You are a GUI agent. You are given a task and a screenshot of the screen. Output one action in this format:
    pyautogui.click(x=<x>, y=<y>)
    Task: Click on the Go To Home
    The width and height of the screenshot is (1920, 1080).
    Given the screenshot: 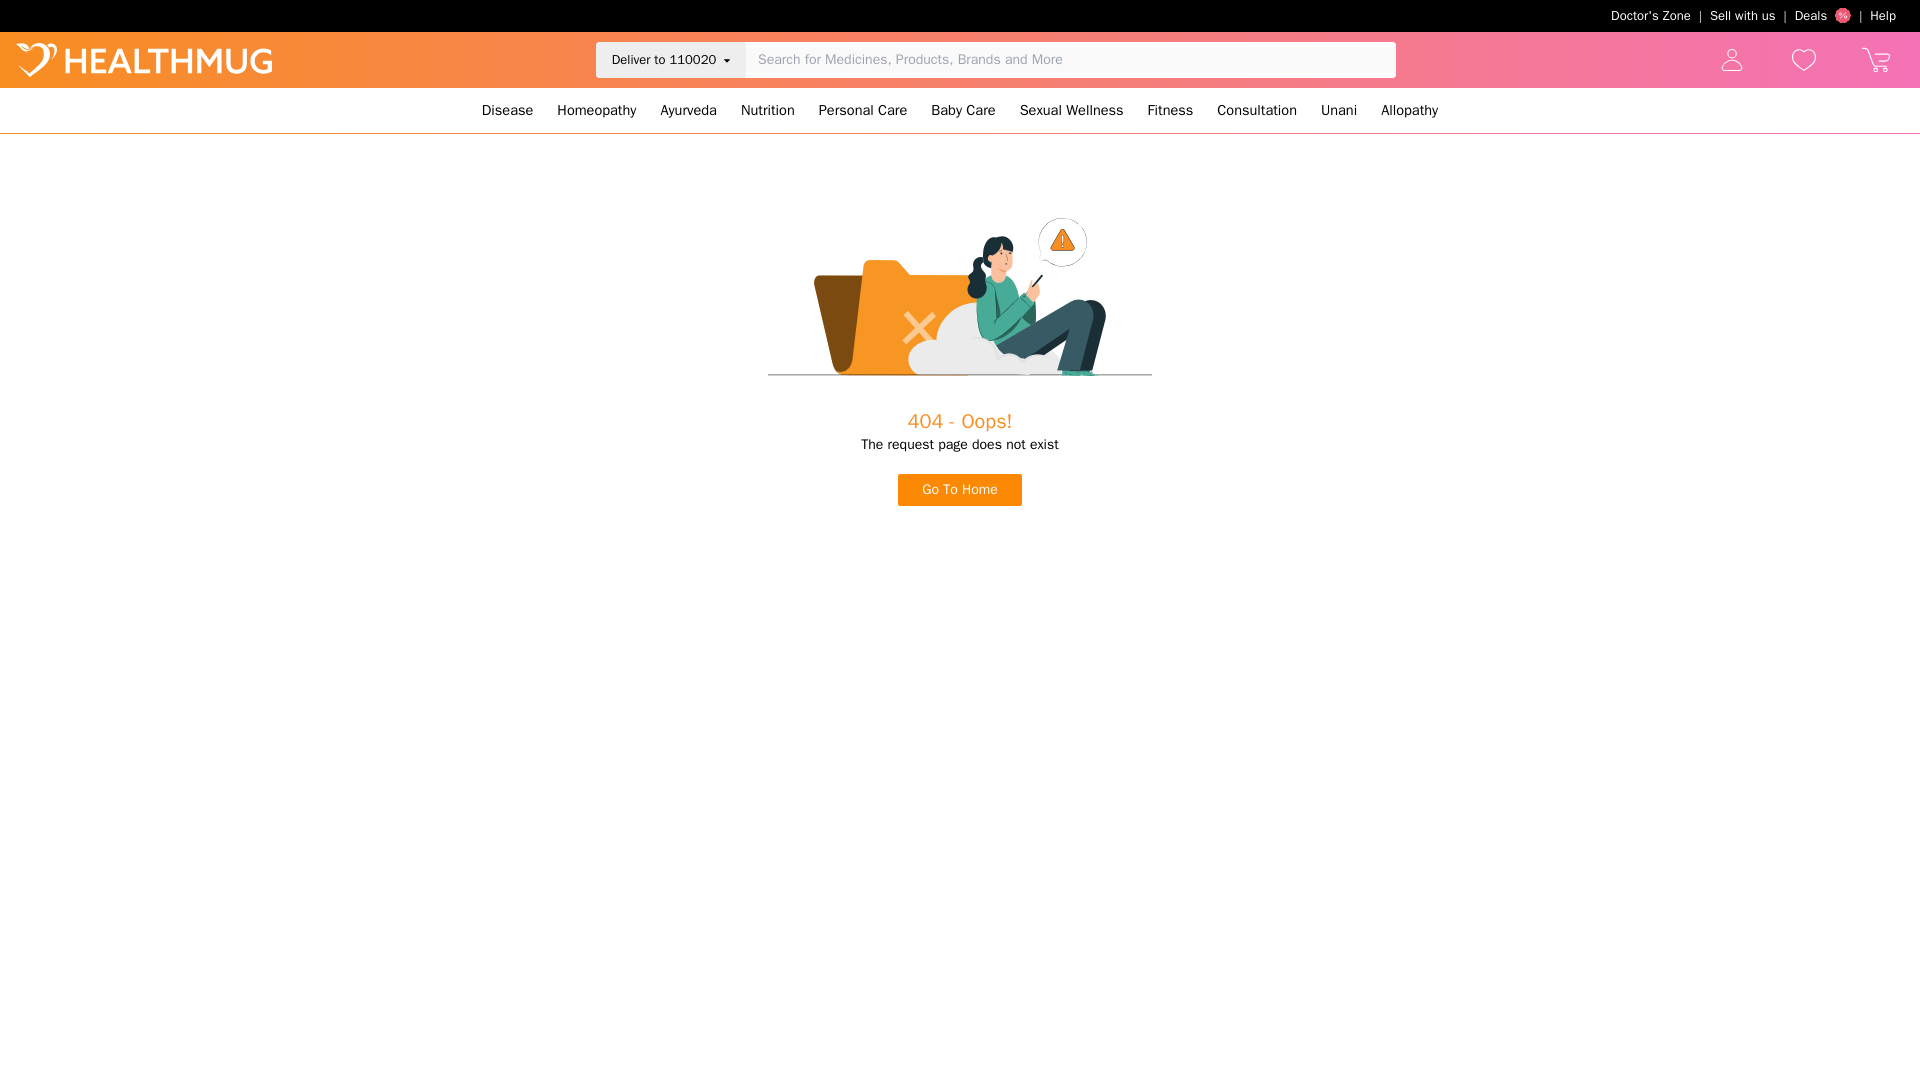 What is the action you would take?
    pyautogui.click(x=960, y=490)
    